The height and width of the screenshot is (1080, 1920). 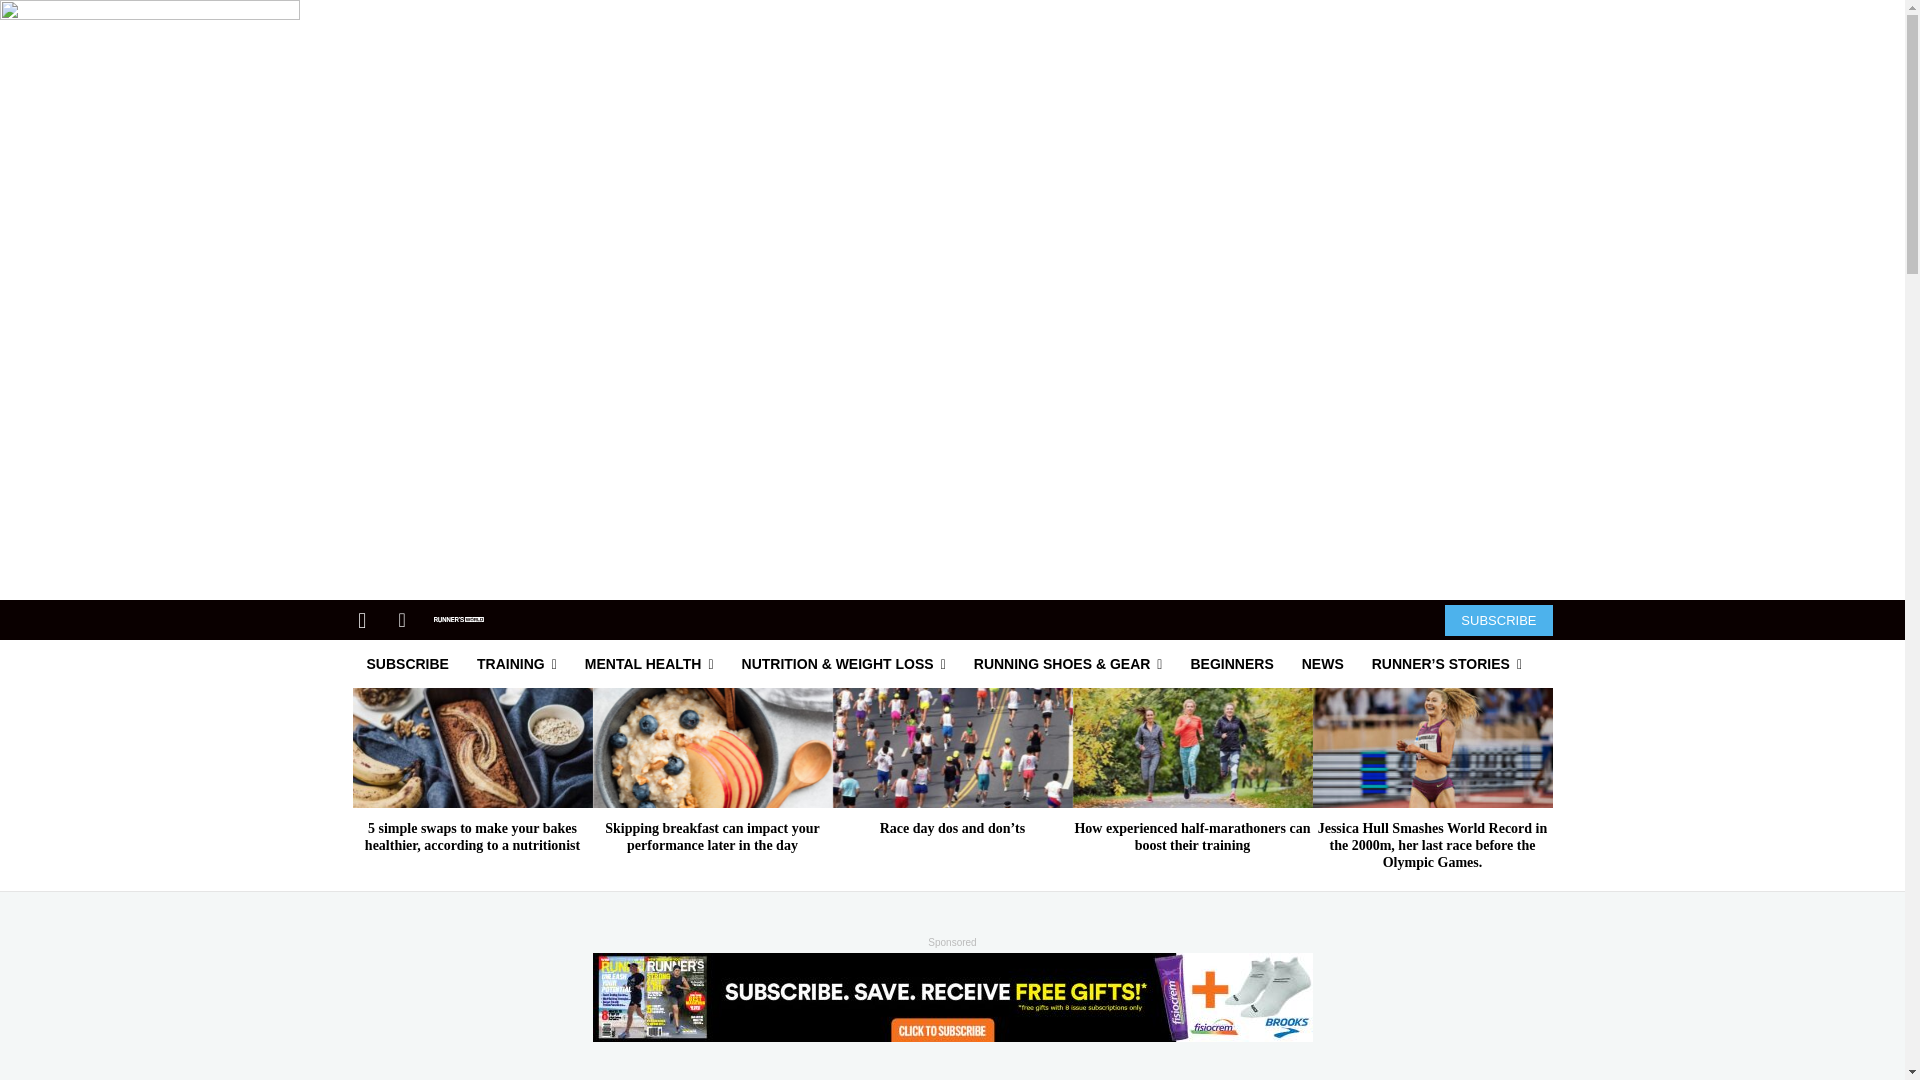 I want to click on SUBSCRIBE, so click(x=1498, y=619).